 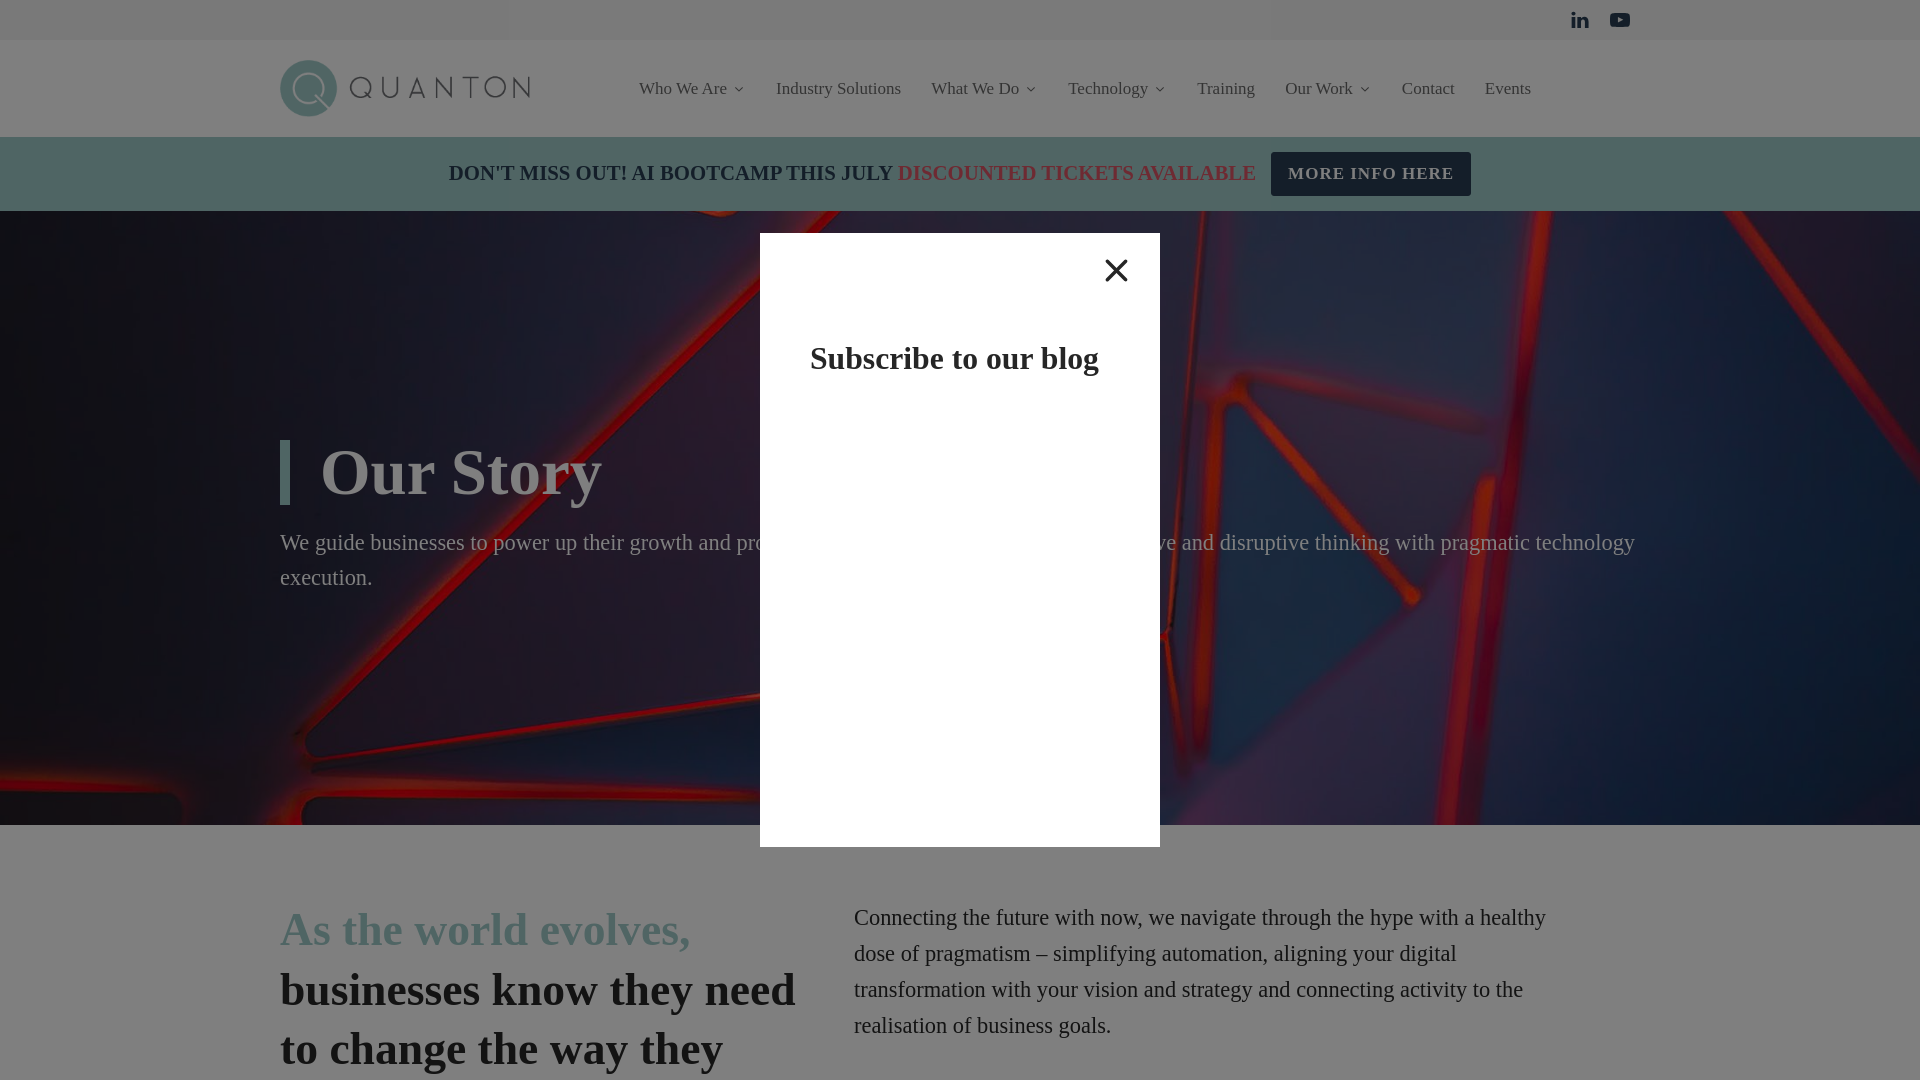 What do you see at coordinates (1117, 88) in the screenshot?
I see `Technology` at bounding box center [1117, 88].